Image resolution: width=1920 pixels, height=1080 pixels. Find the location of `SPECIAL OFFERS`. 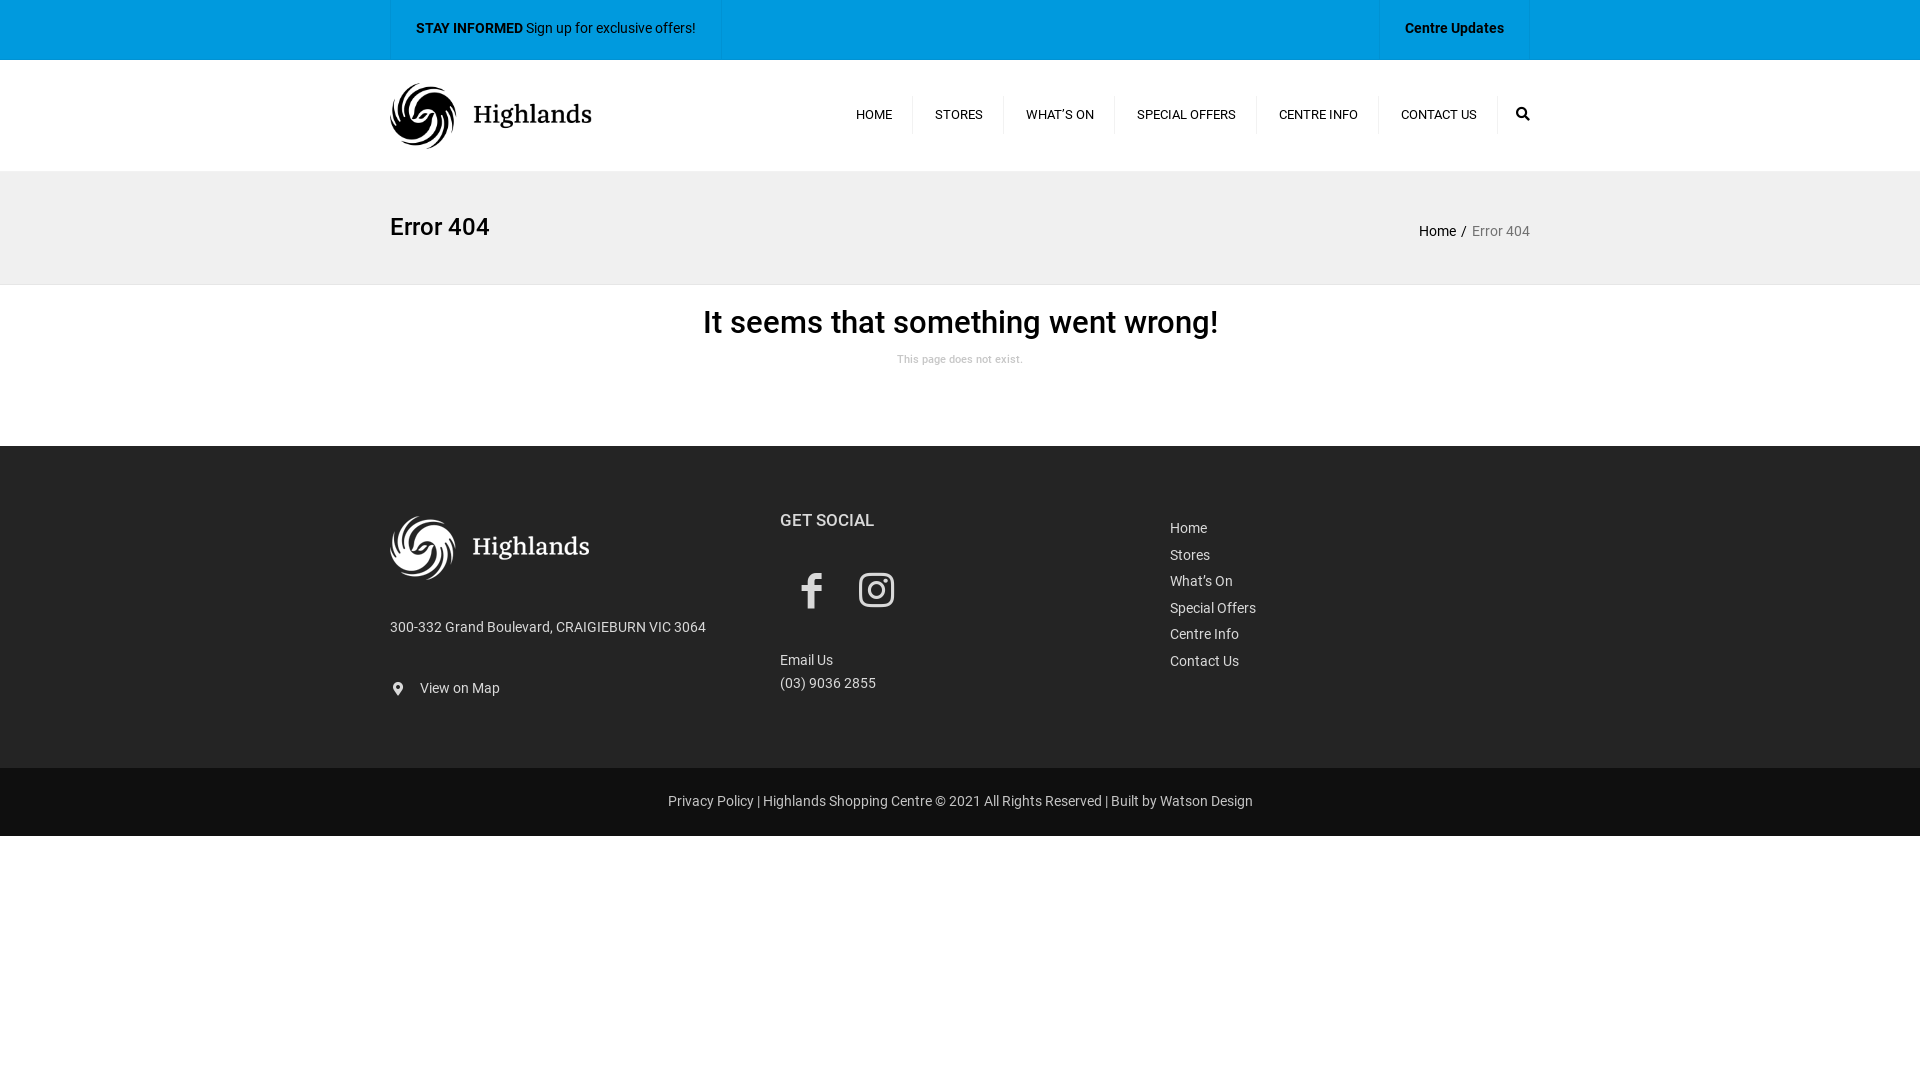

SPECIAL OFFERS is located at coordinates (1186, 115).